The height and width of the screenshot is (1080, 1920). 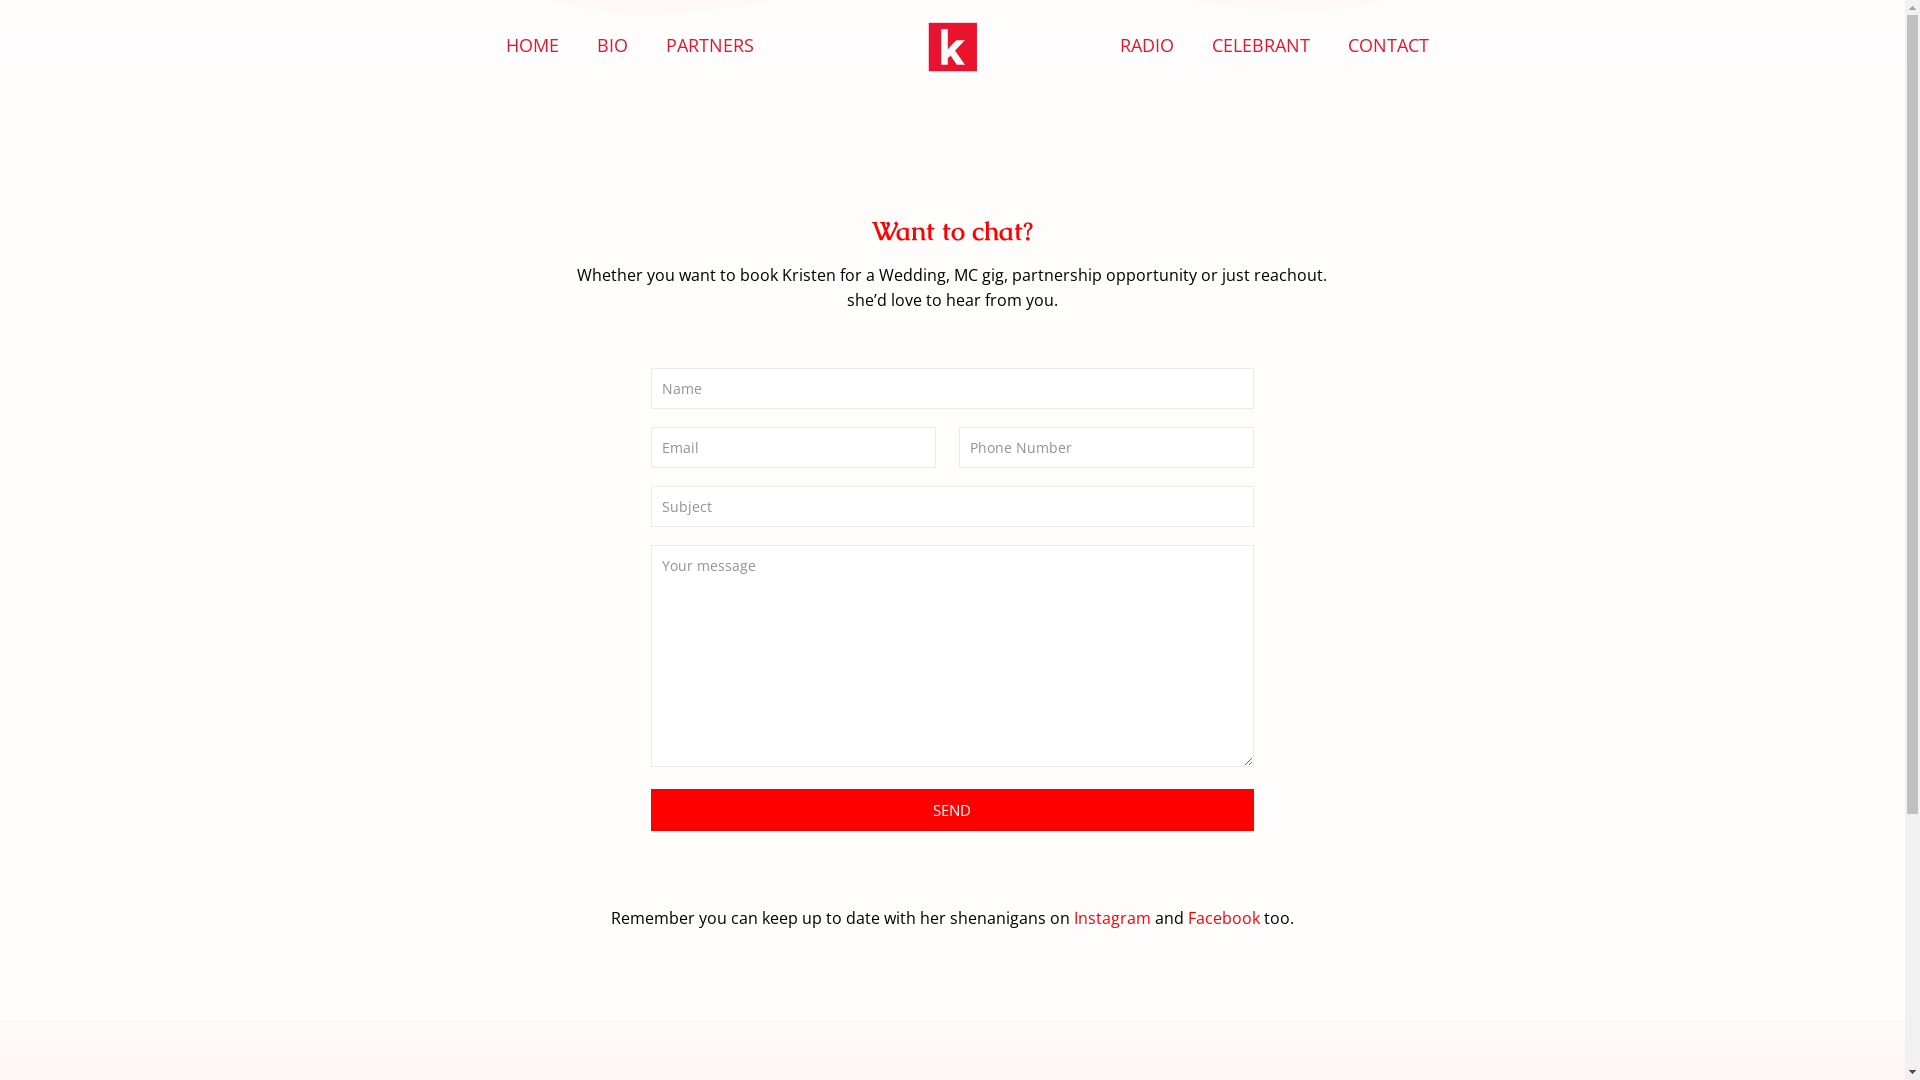 What do you see at coordinates (952, 45) in the screenshot?
I see `Kristen Davidson` at bounding box center [952, 45].